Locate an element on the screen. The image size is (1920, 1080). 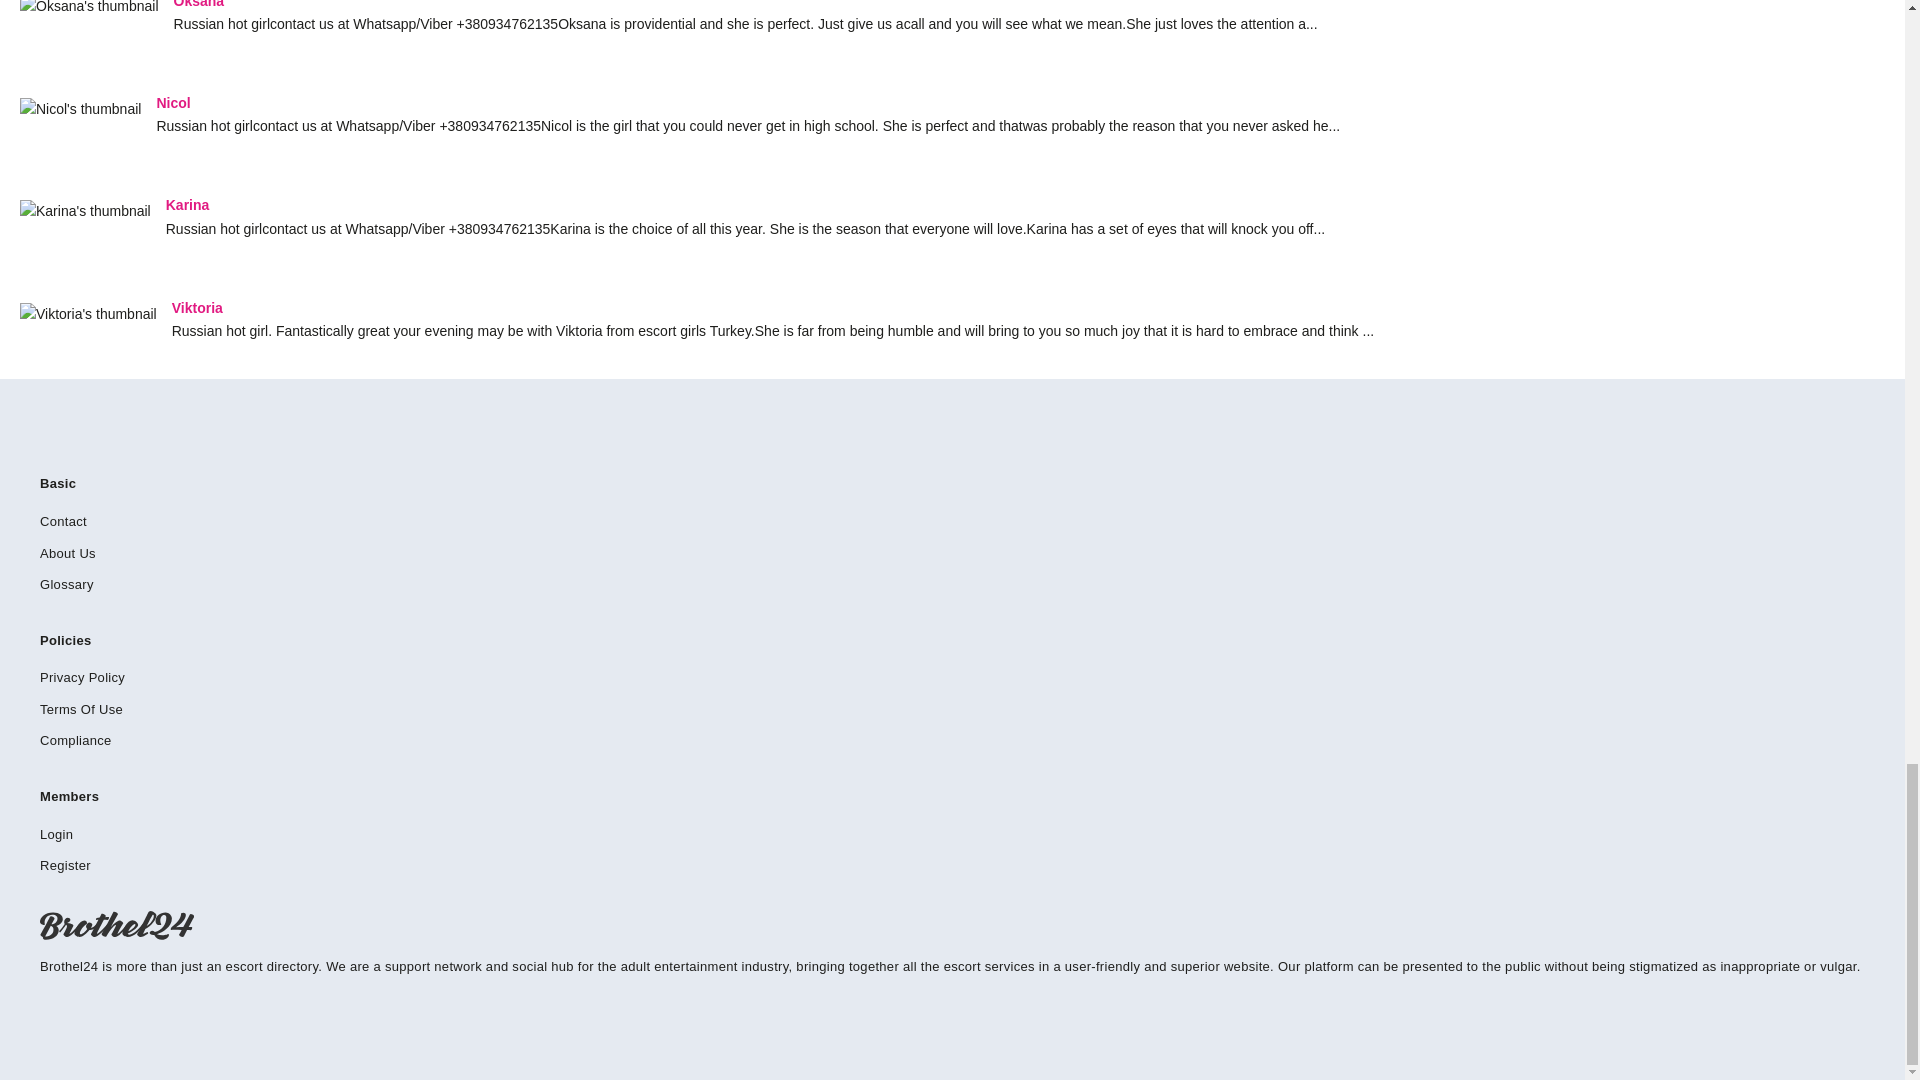
Karina is located at coordinates (56, 204).